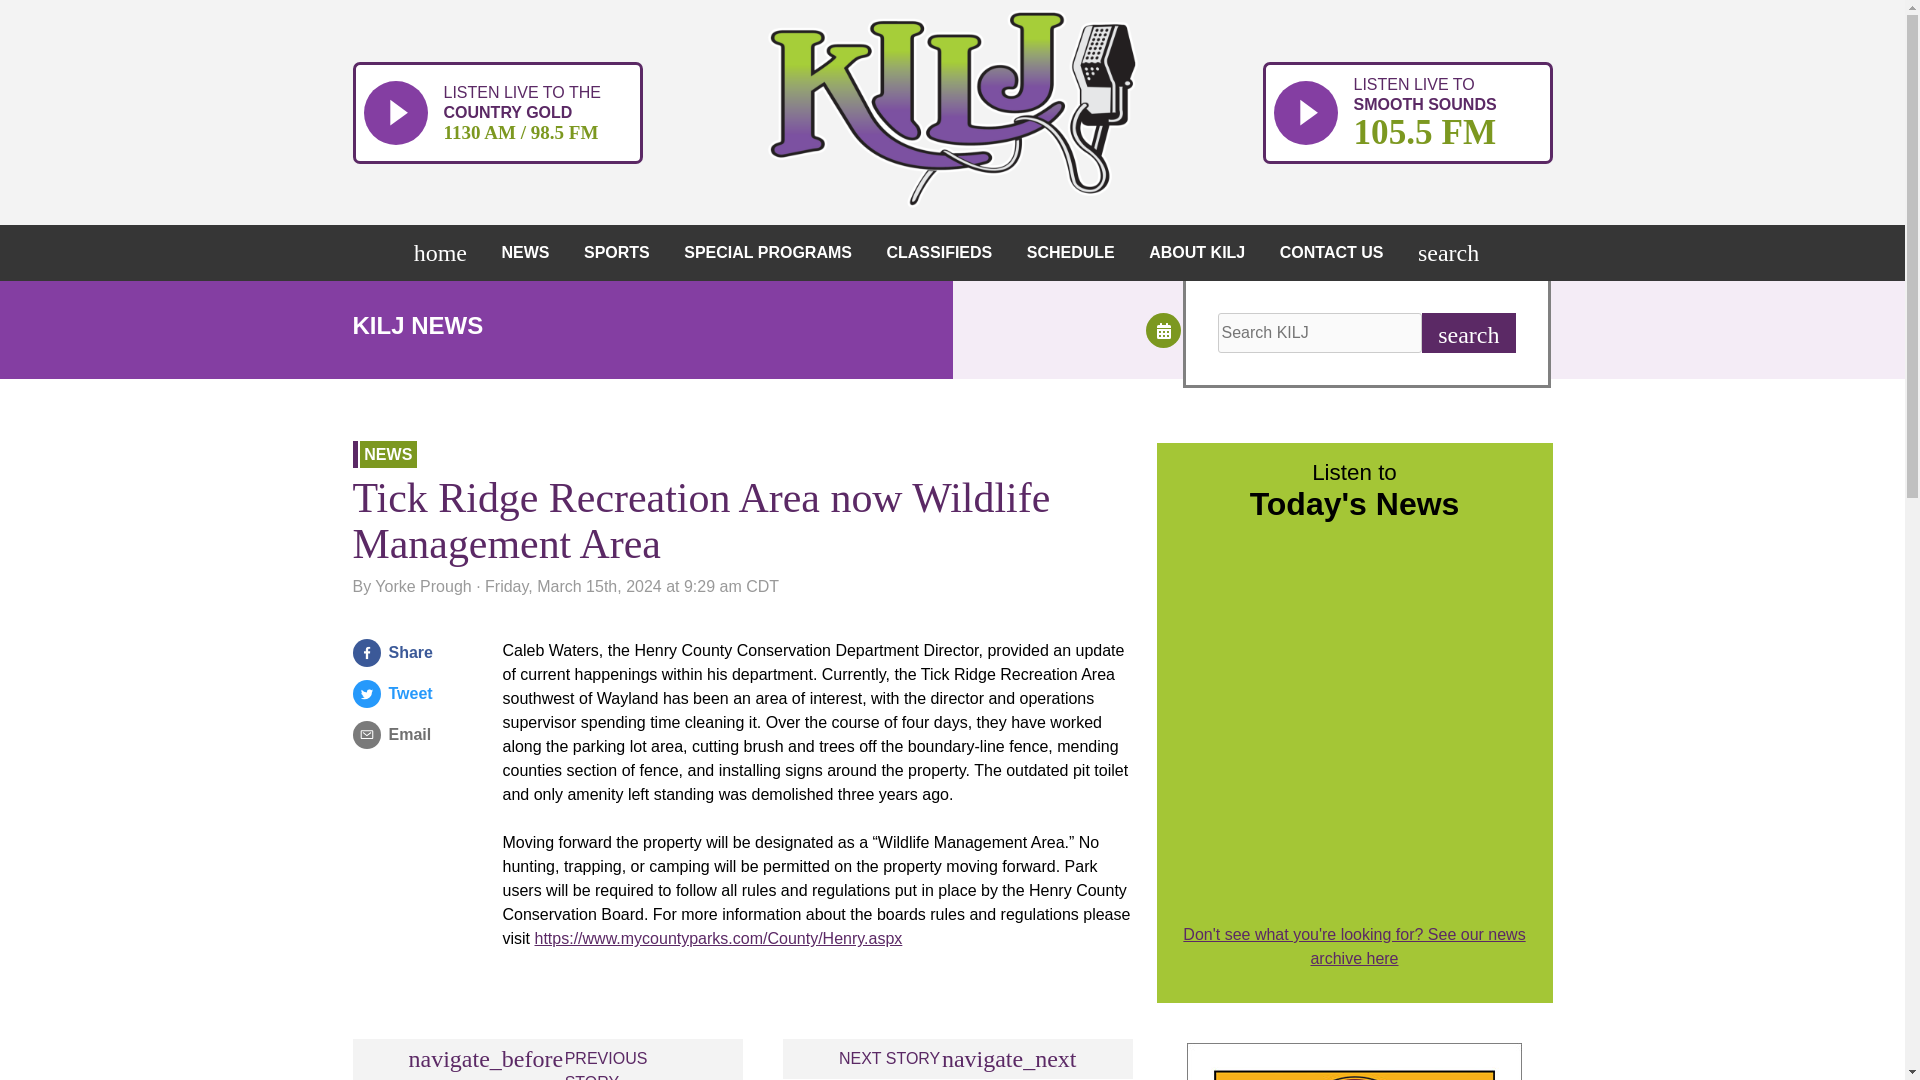 The height and width of the screenshot is (1080, 1920). I want to click on NEWS, so click(530, 252).